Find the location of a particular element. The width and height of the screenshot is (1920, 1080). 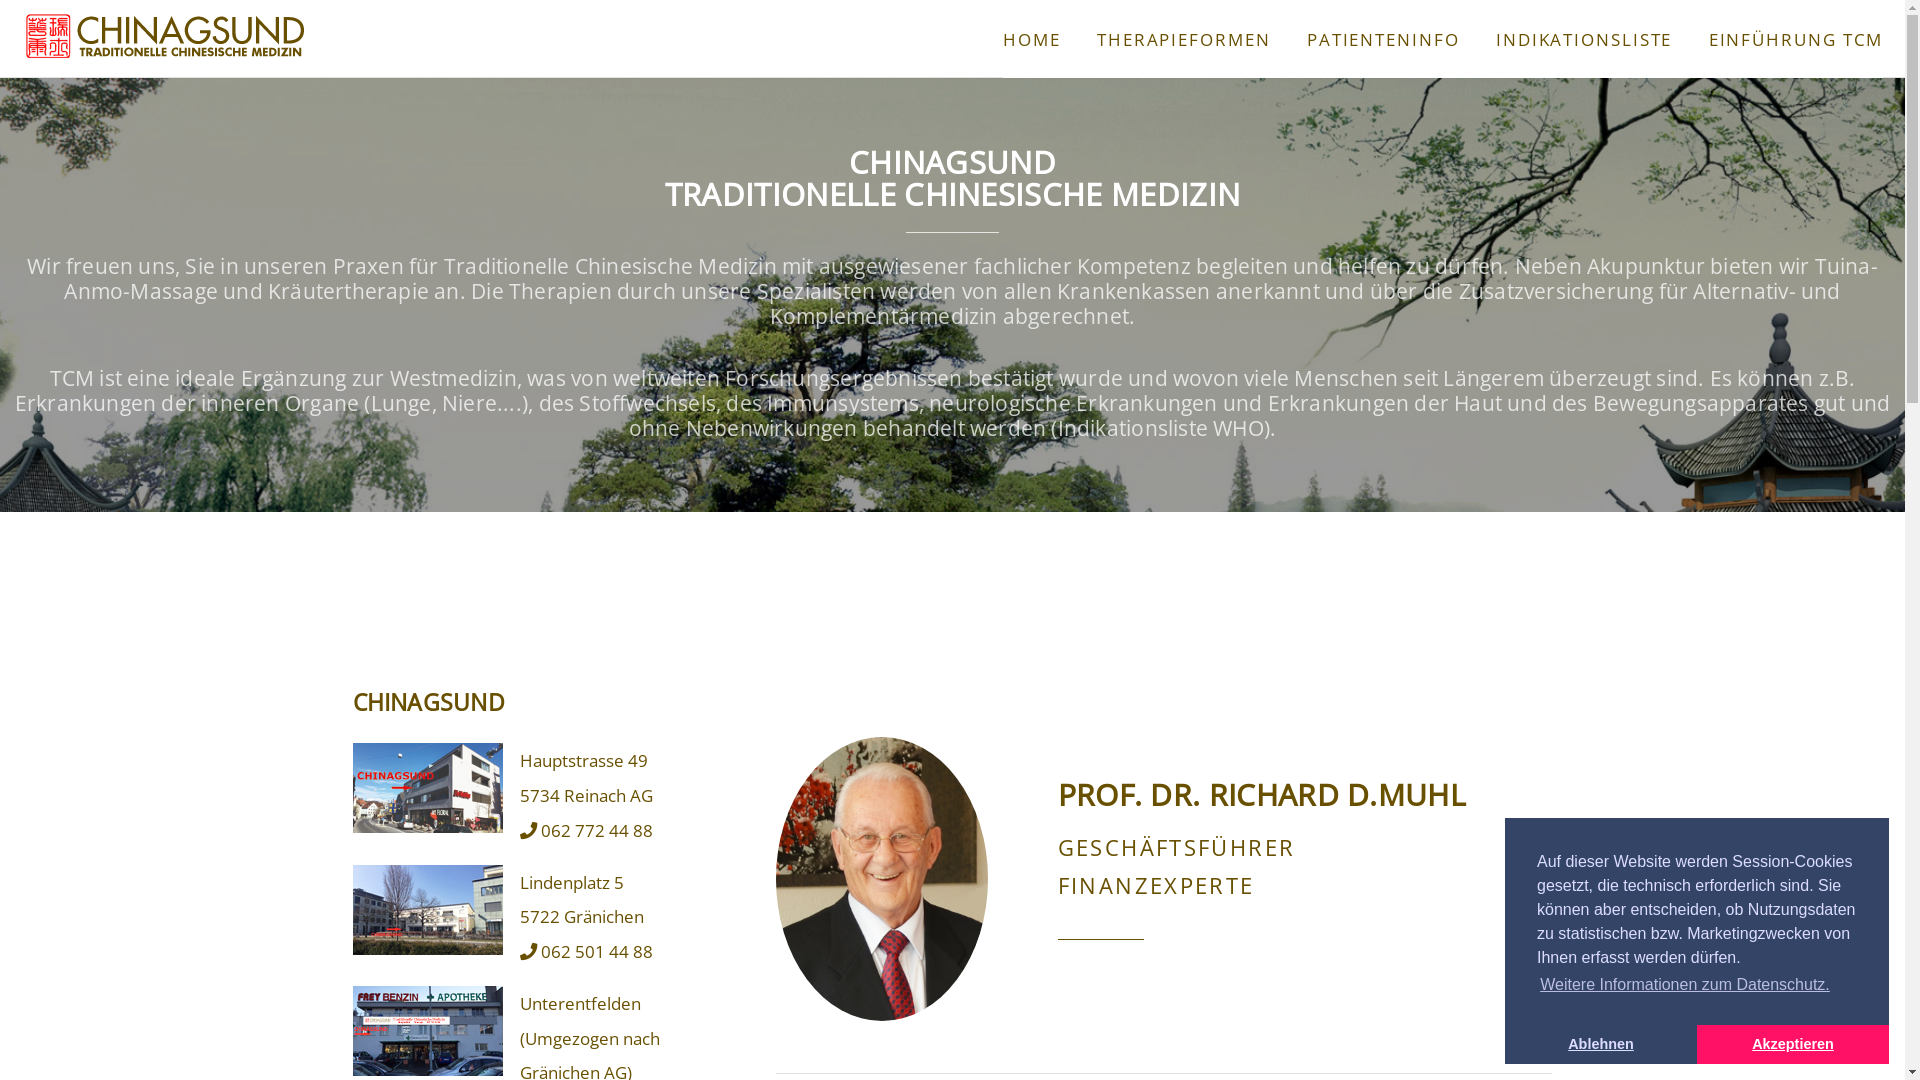

Ablehnen is located at coordinates (1601, 1044).